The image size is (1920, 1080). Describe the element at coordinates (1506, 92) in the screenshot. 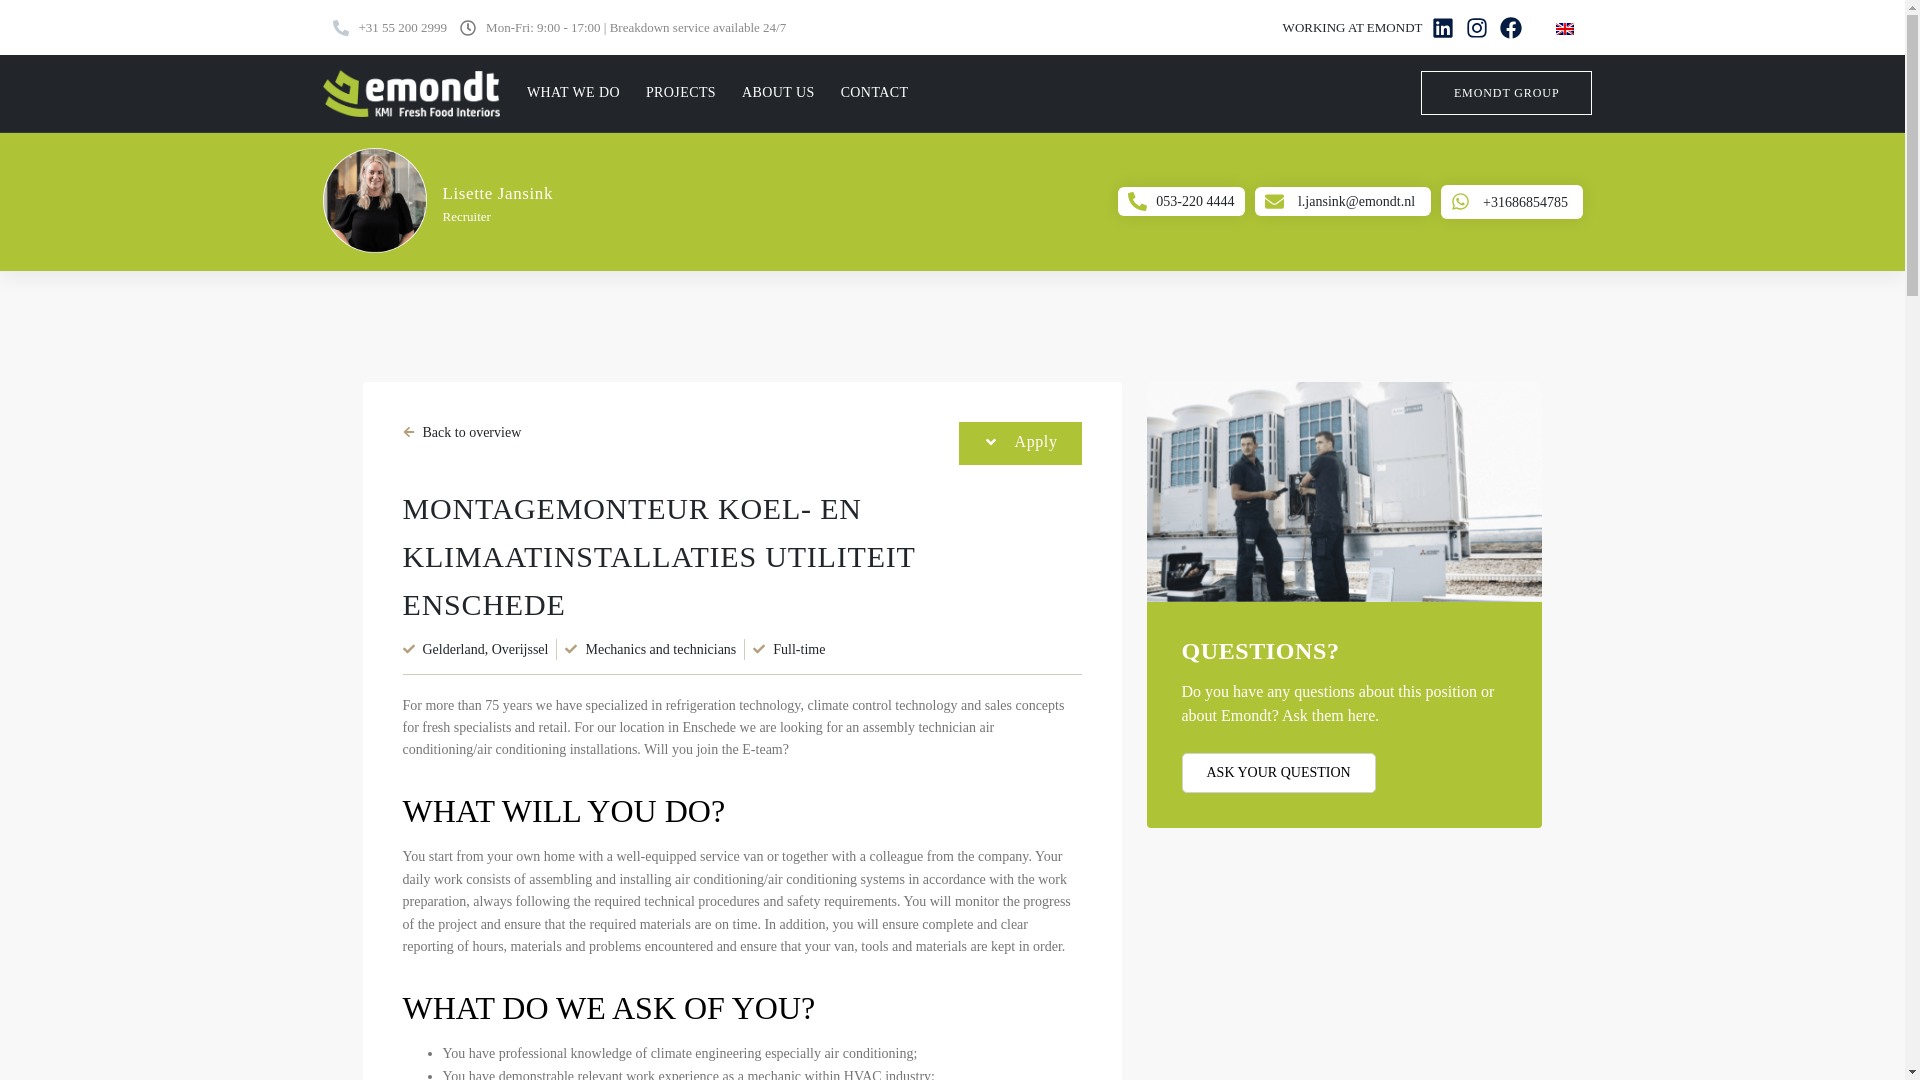

I see `EMONDT GROUP` at that location.